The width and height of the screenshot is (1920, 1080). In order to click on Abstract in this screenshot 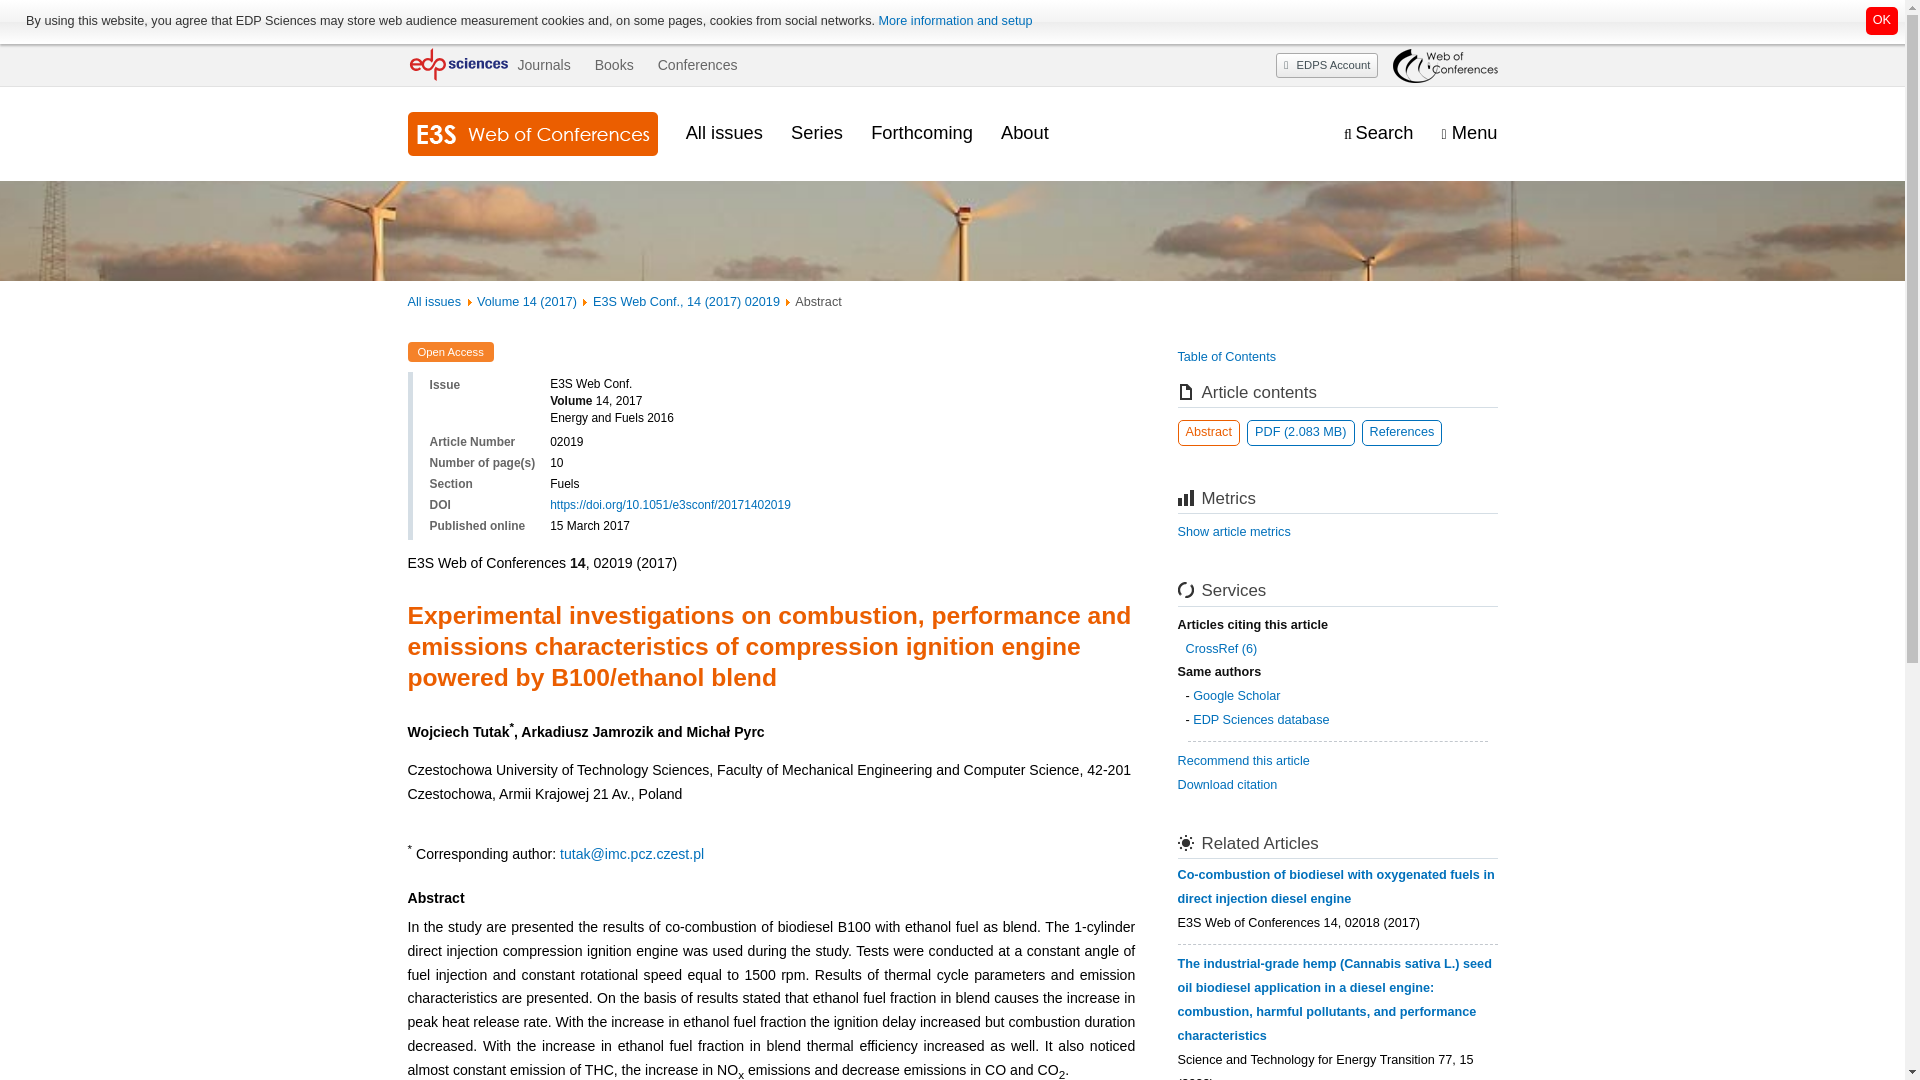, I will do `click(1209, 433)`.